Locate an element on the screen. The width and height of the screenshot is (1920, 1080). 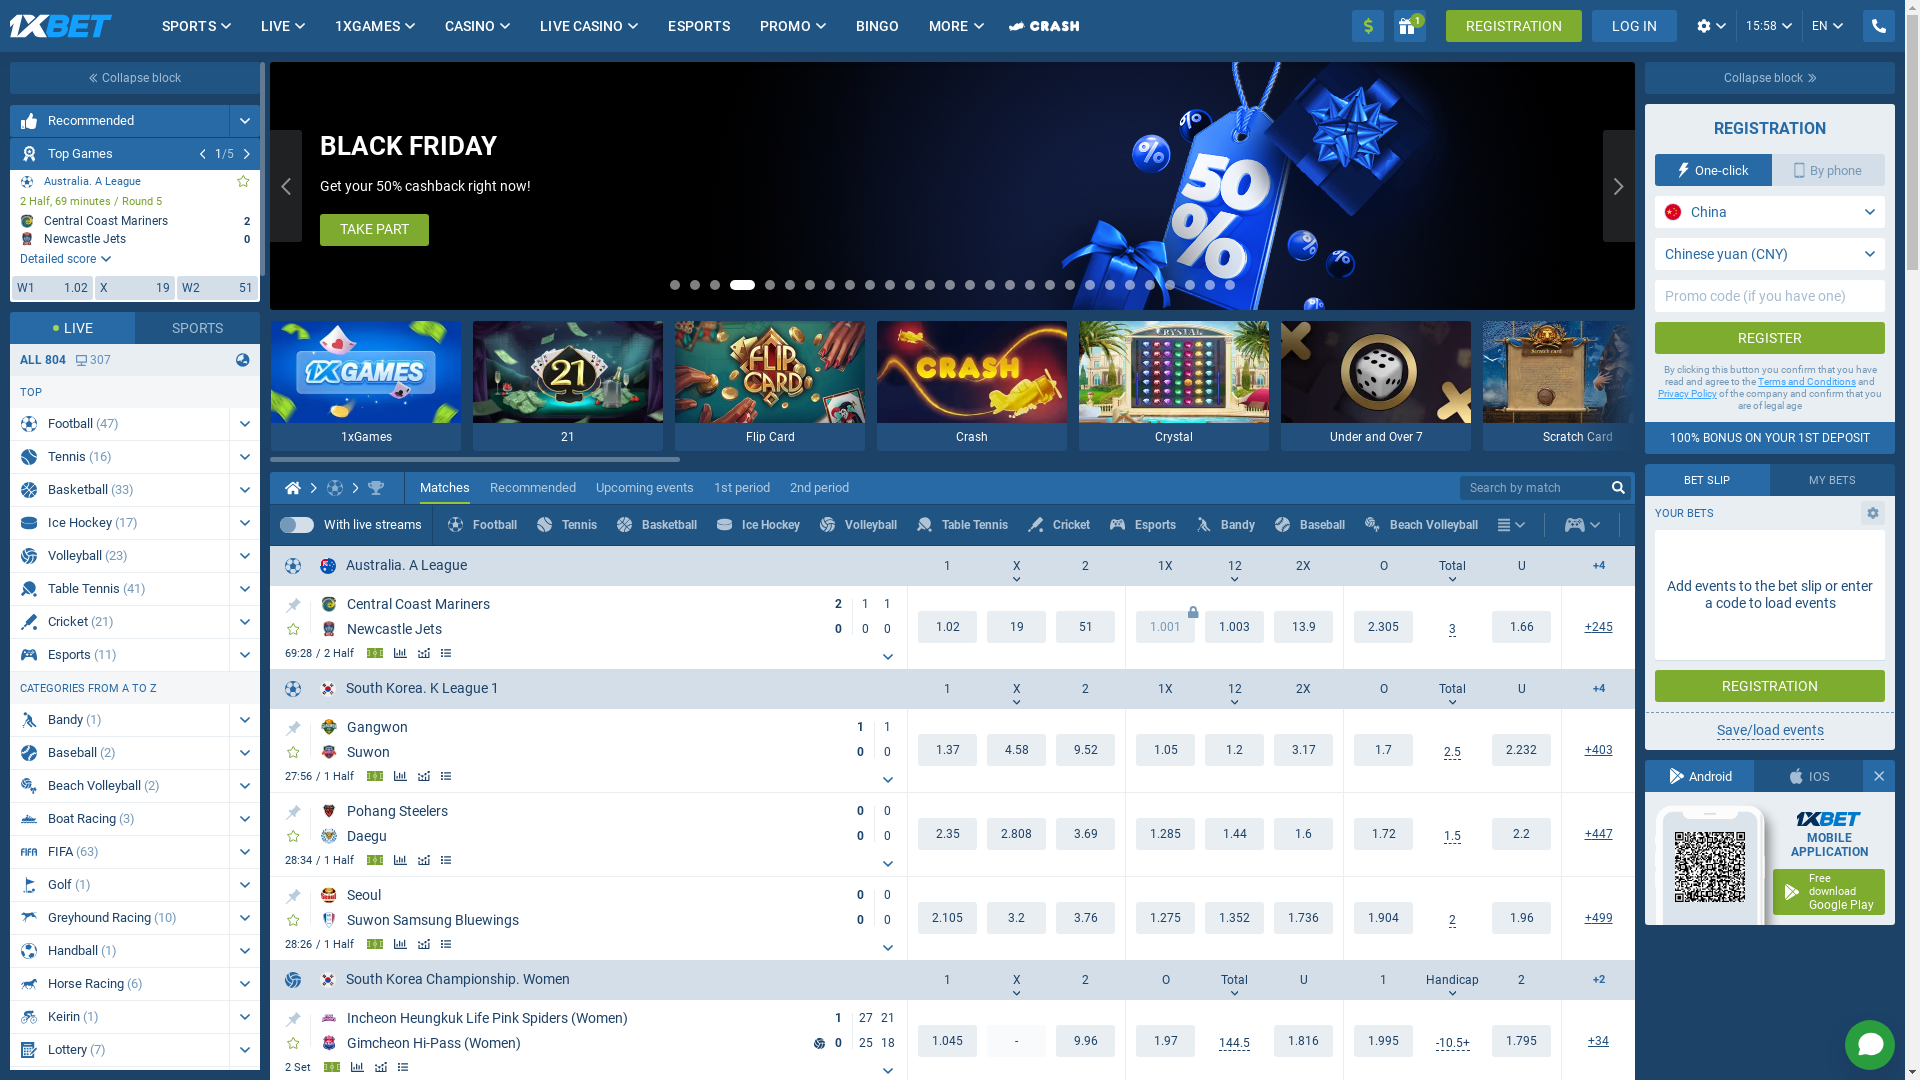
Crystal is located at coordinates (1174, 386).